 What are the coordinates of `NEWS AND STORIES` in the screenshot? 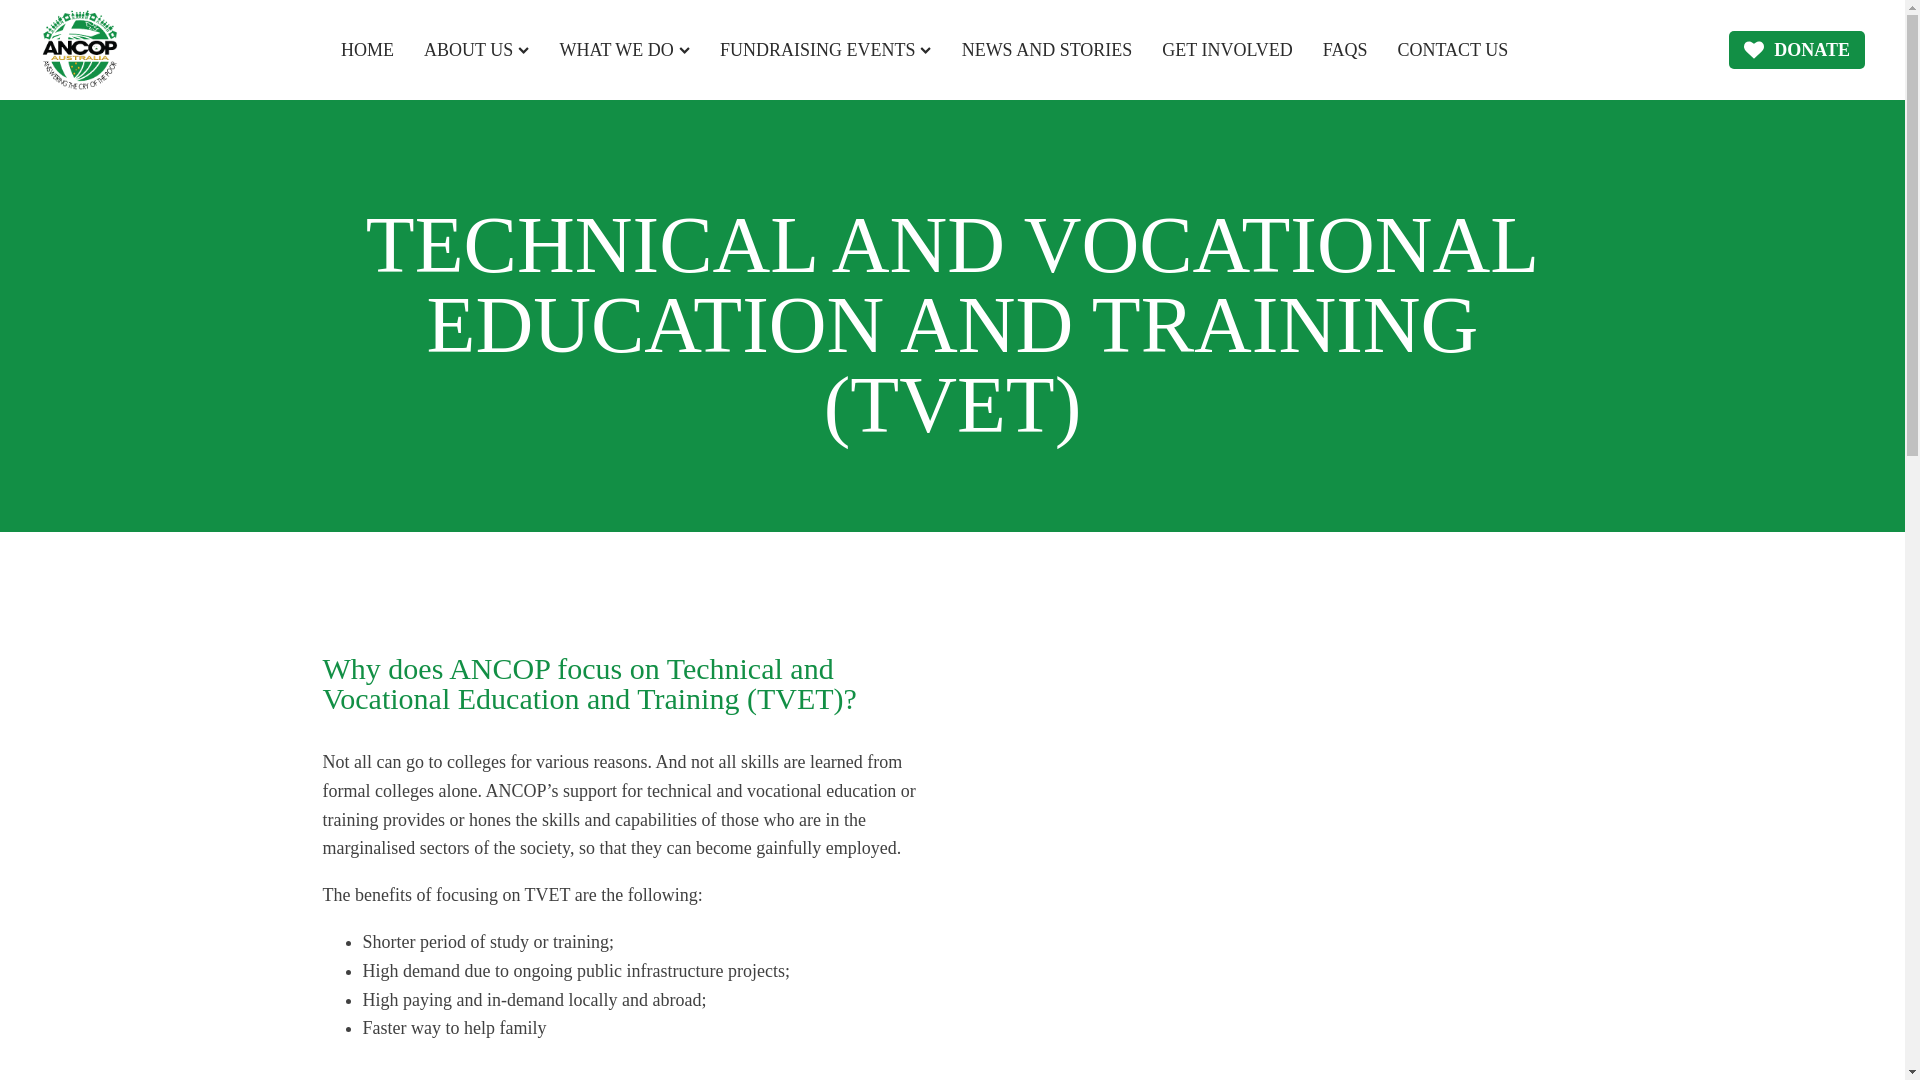 It's located at (1046, 50).